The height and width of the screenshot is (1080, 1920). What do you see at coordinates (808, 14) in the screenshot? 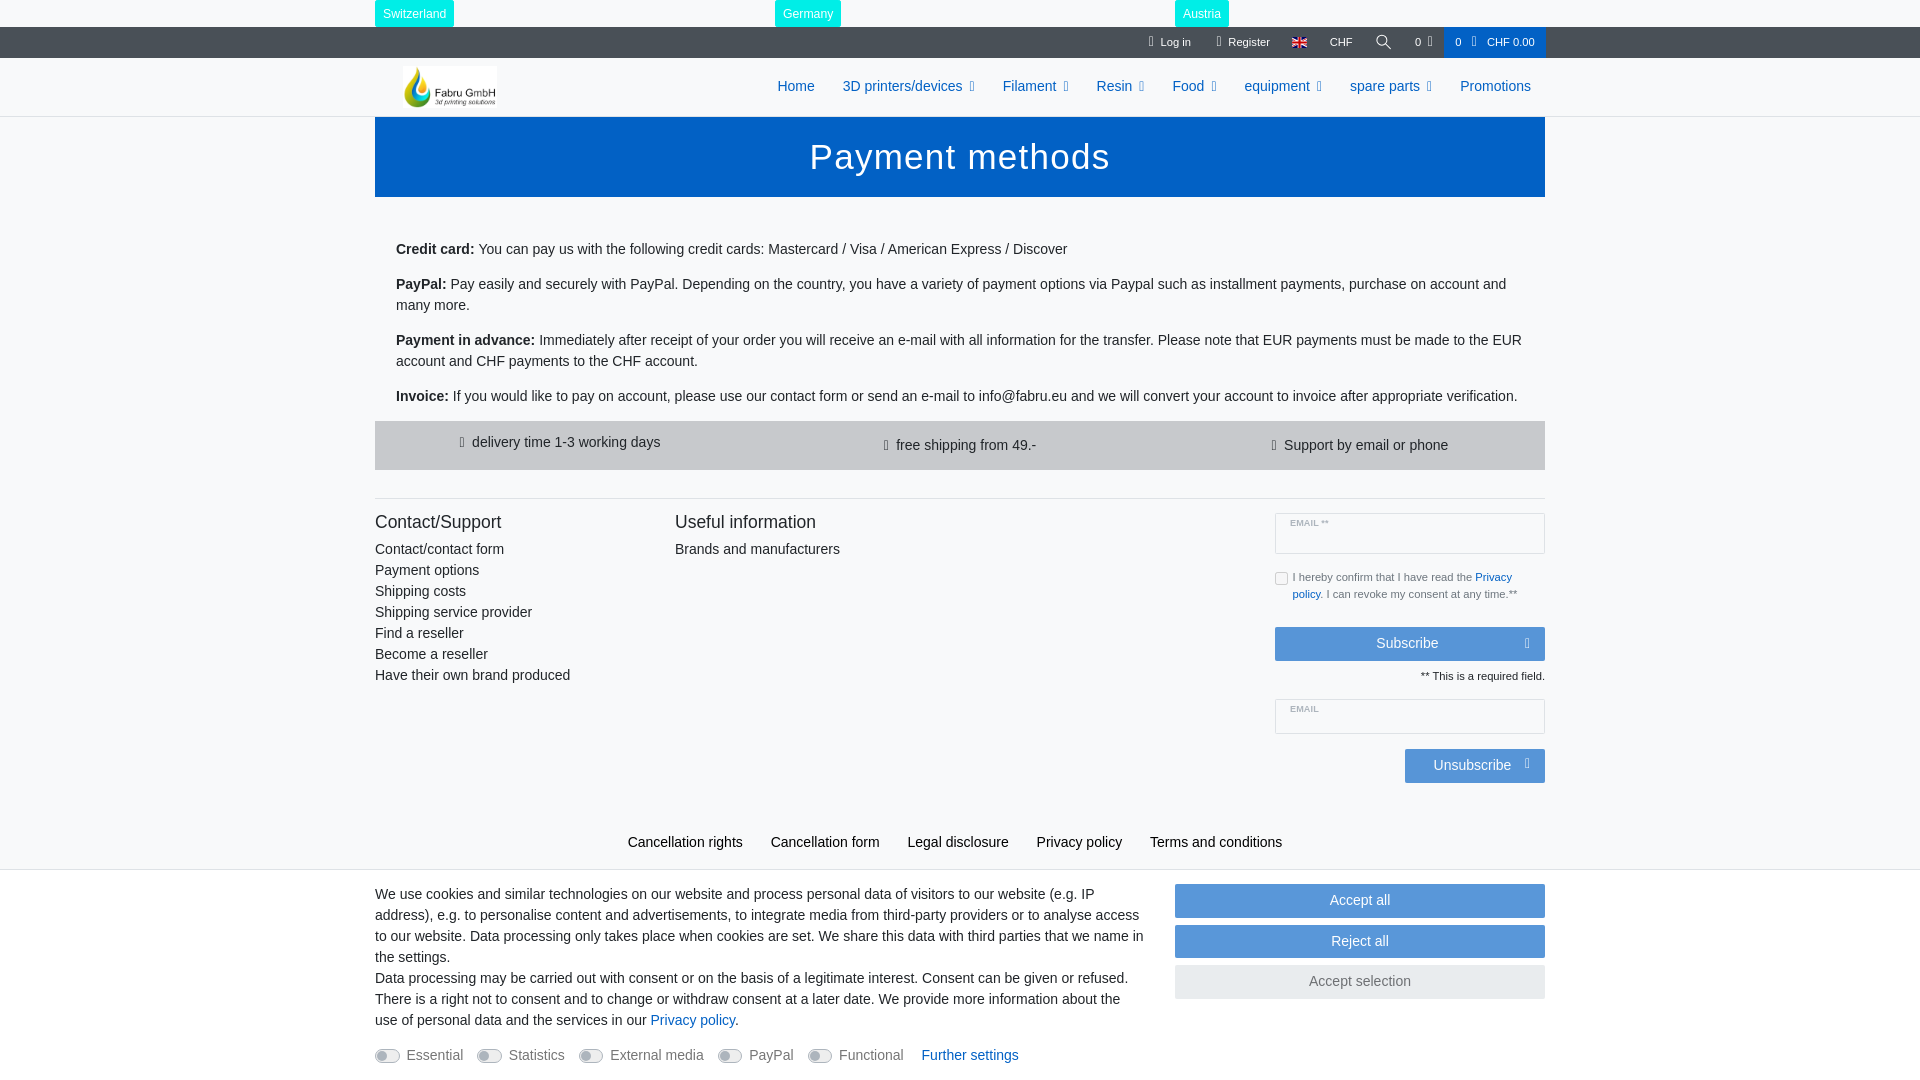
I see `Germany` at bounding box center [808, 14].